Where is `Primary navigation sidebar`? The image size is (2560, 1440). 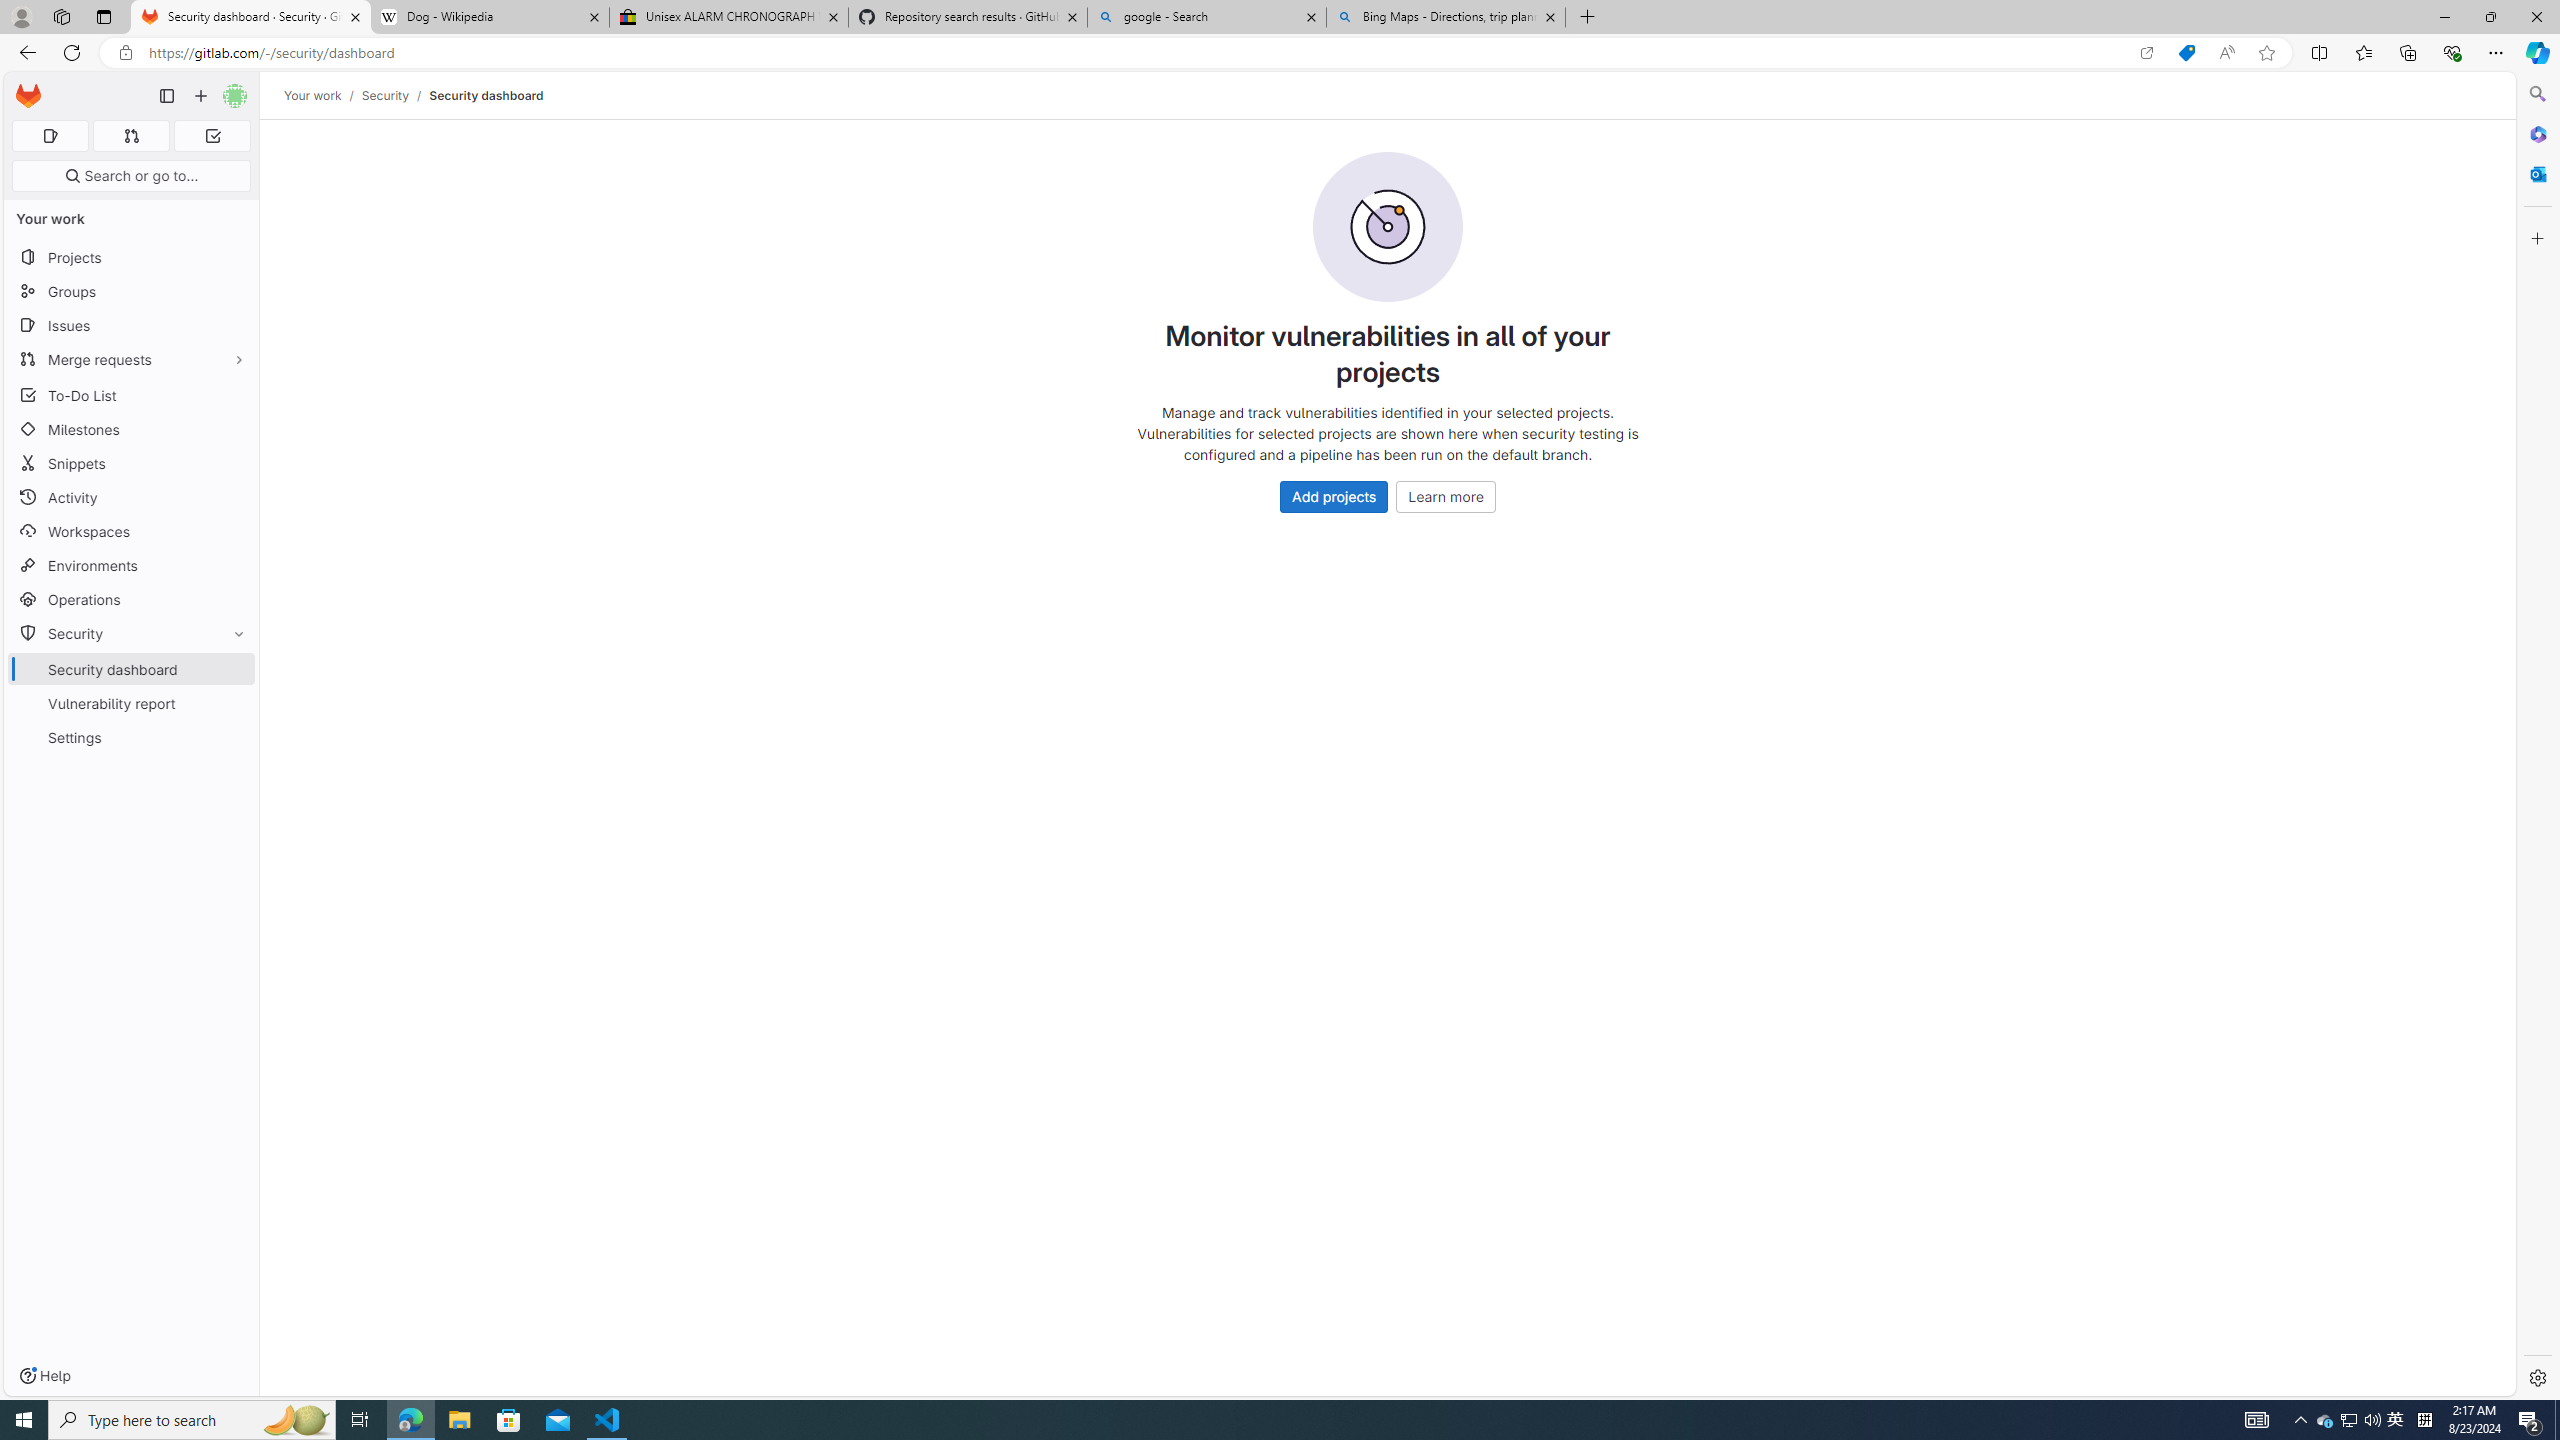 Primary navigation sidebar is located at coordinates (166, 96).